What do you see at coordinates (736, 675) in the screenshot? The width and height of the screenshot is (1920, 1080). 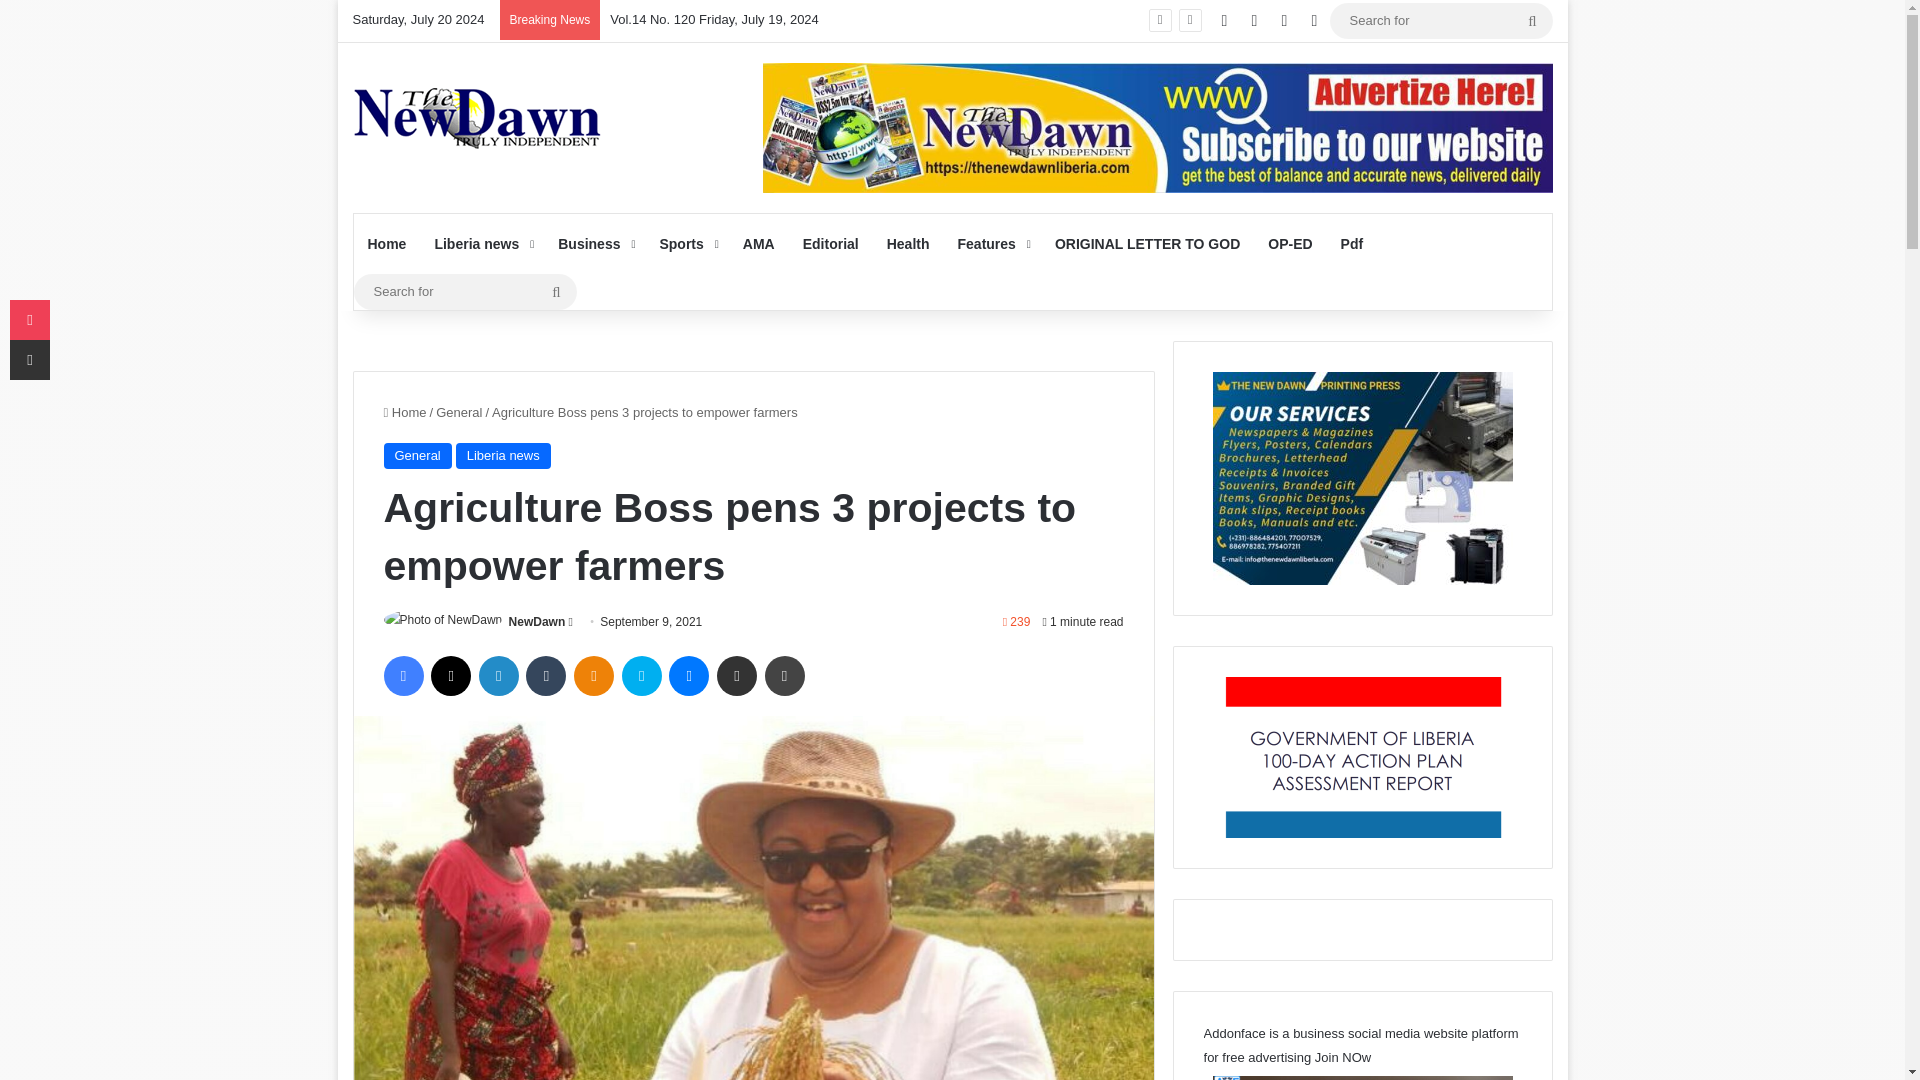 I see `Share via Email` at bounding box center [736, 675].